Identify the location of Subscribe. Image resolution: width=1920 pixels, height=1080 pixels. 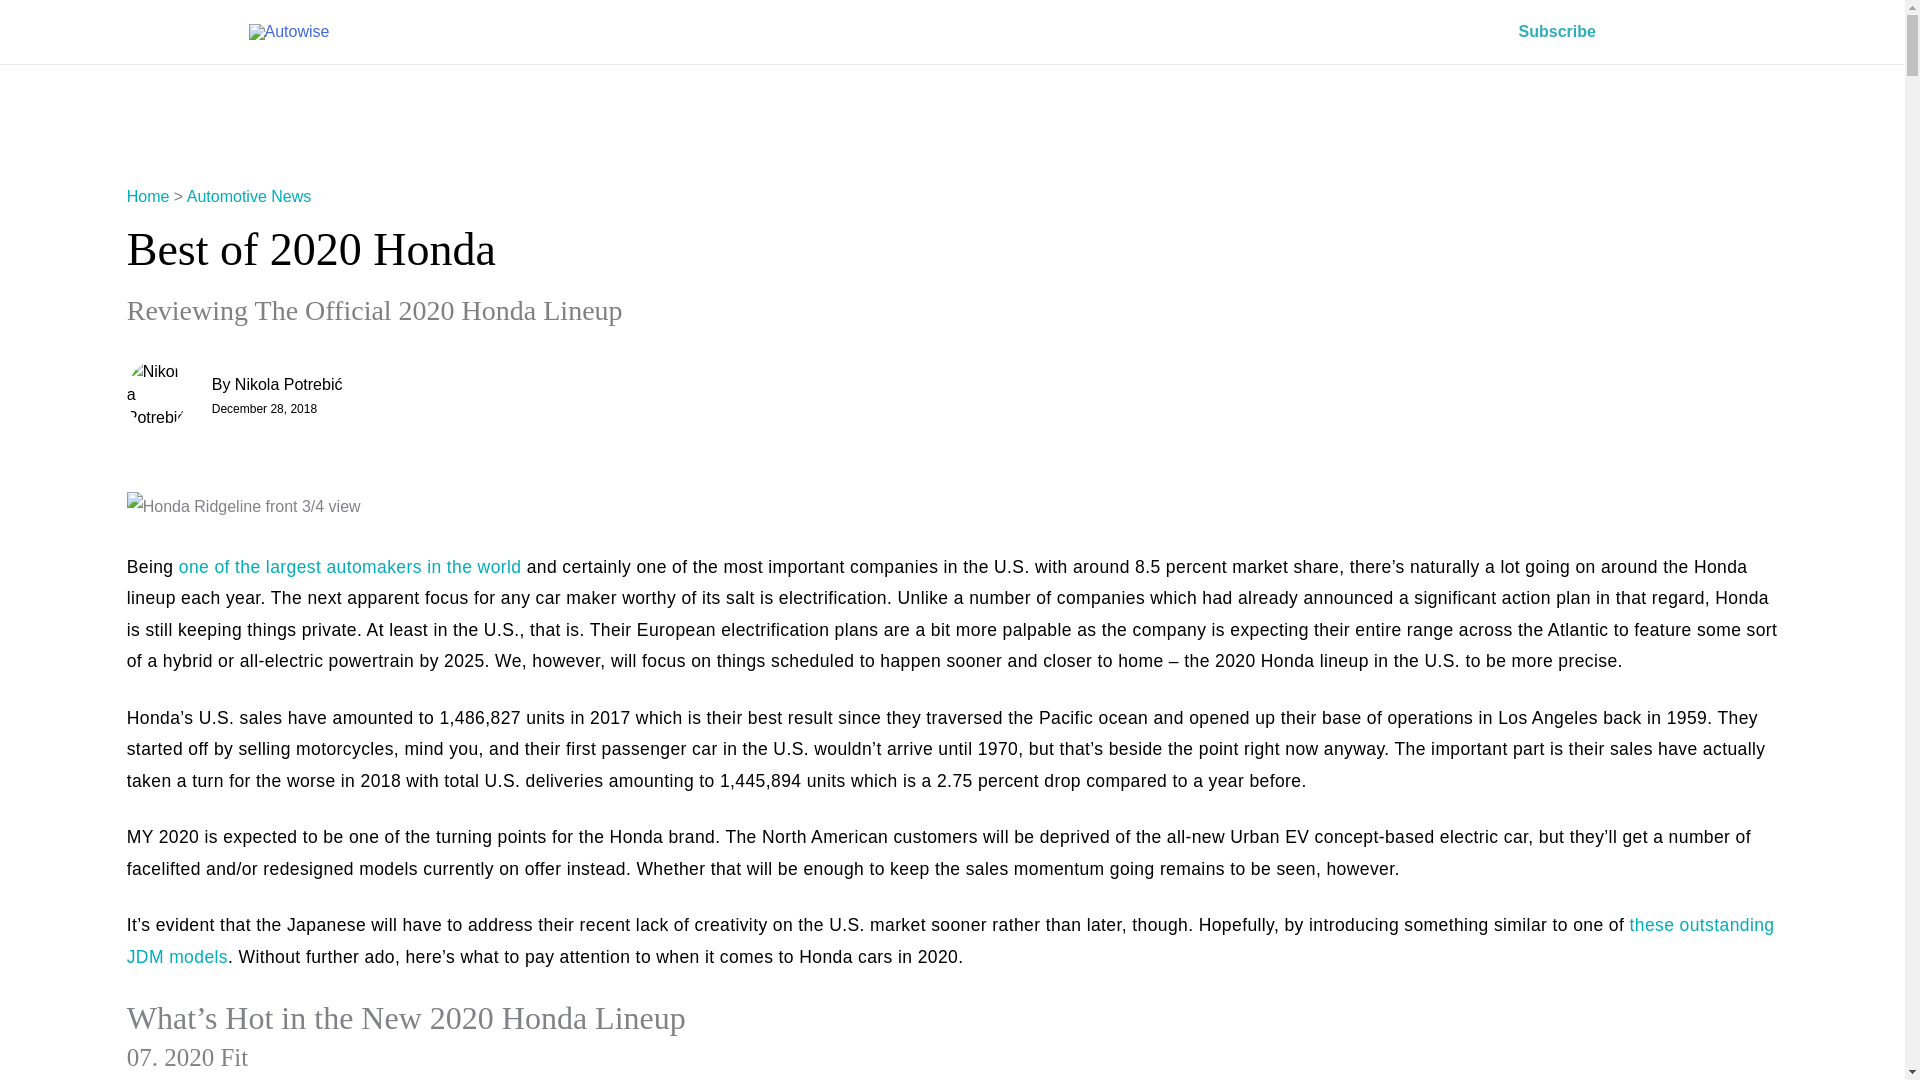
(1558, 32).